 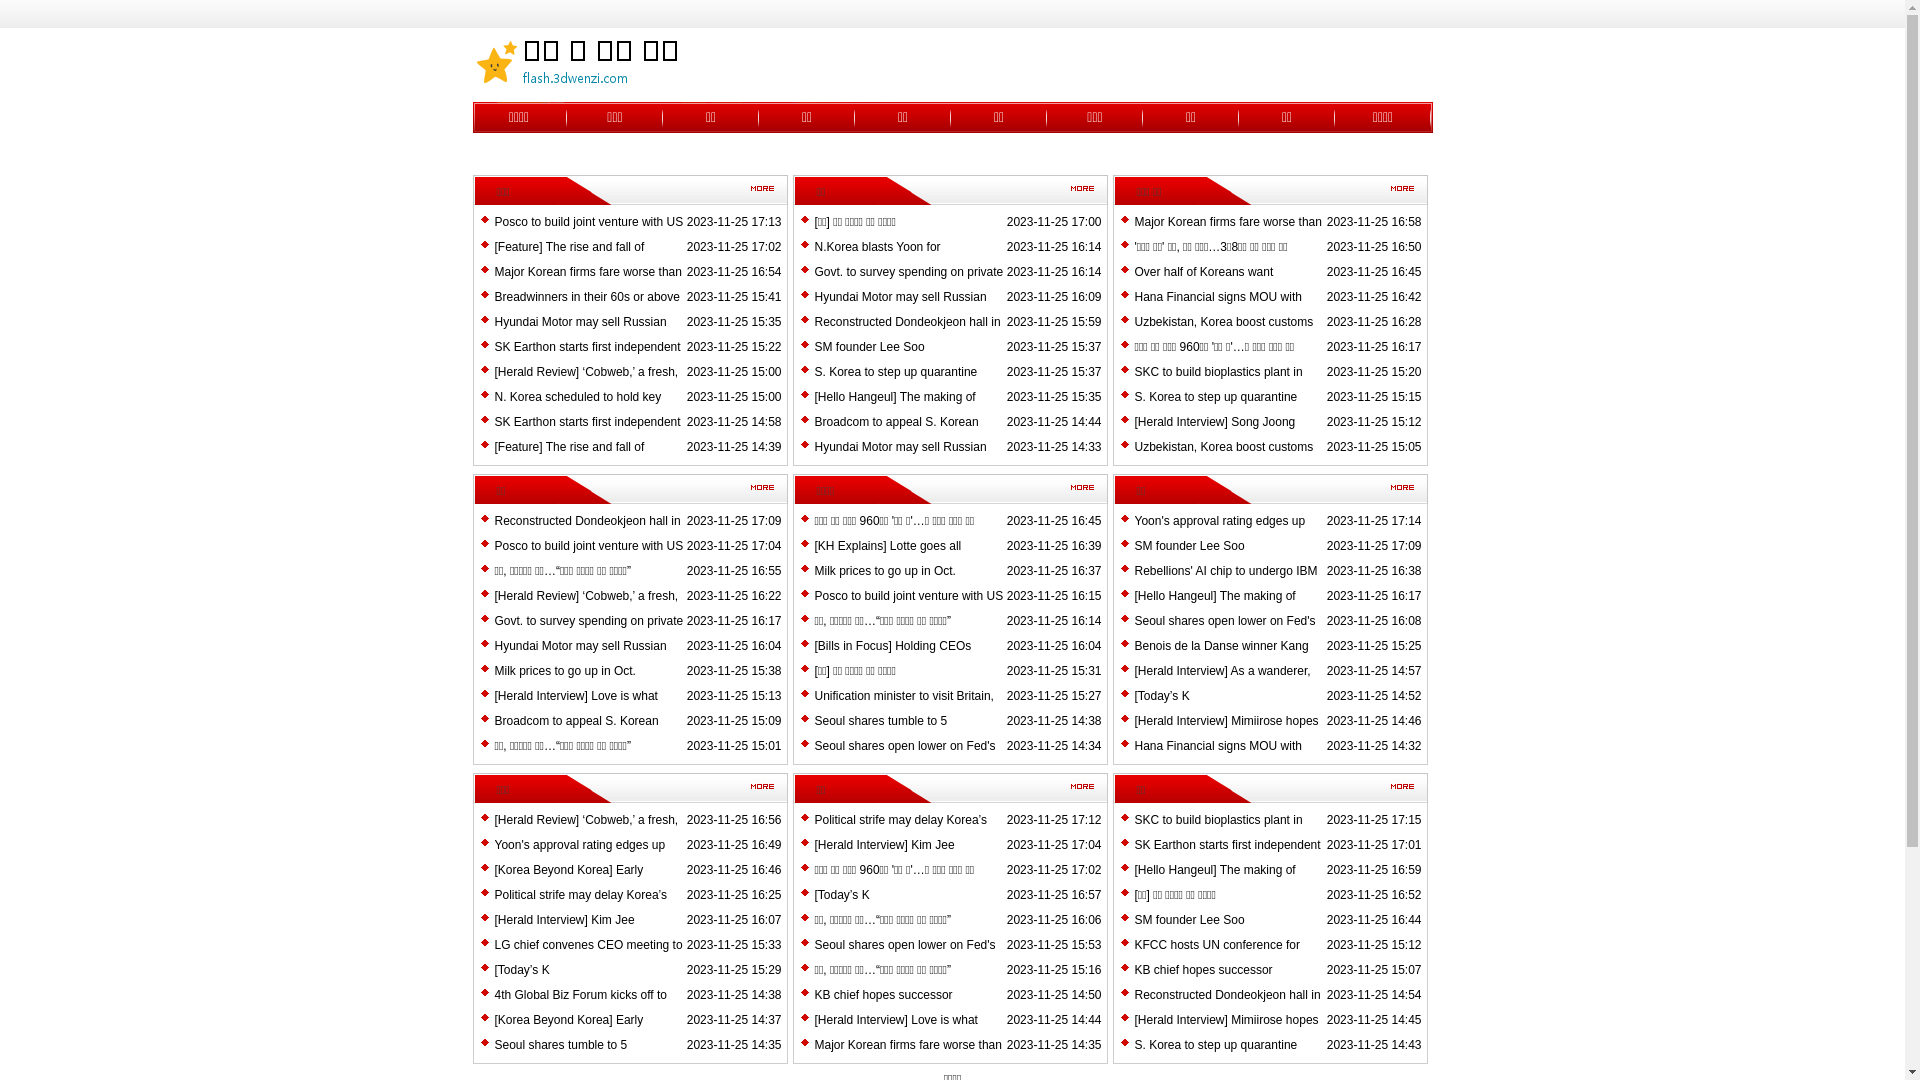 What do you see at coordinates (564, 671) in the screenshot?
I see `Milk prices to go up in Oct.` at bounding box center [564, 671].